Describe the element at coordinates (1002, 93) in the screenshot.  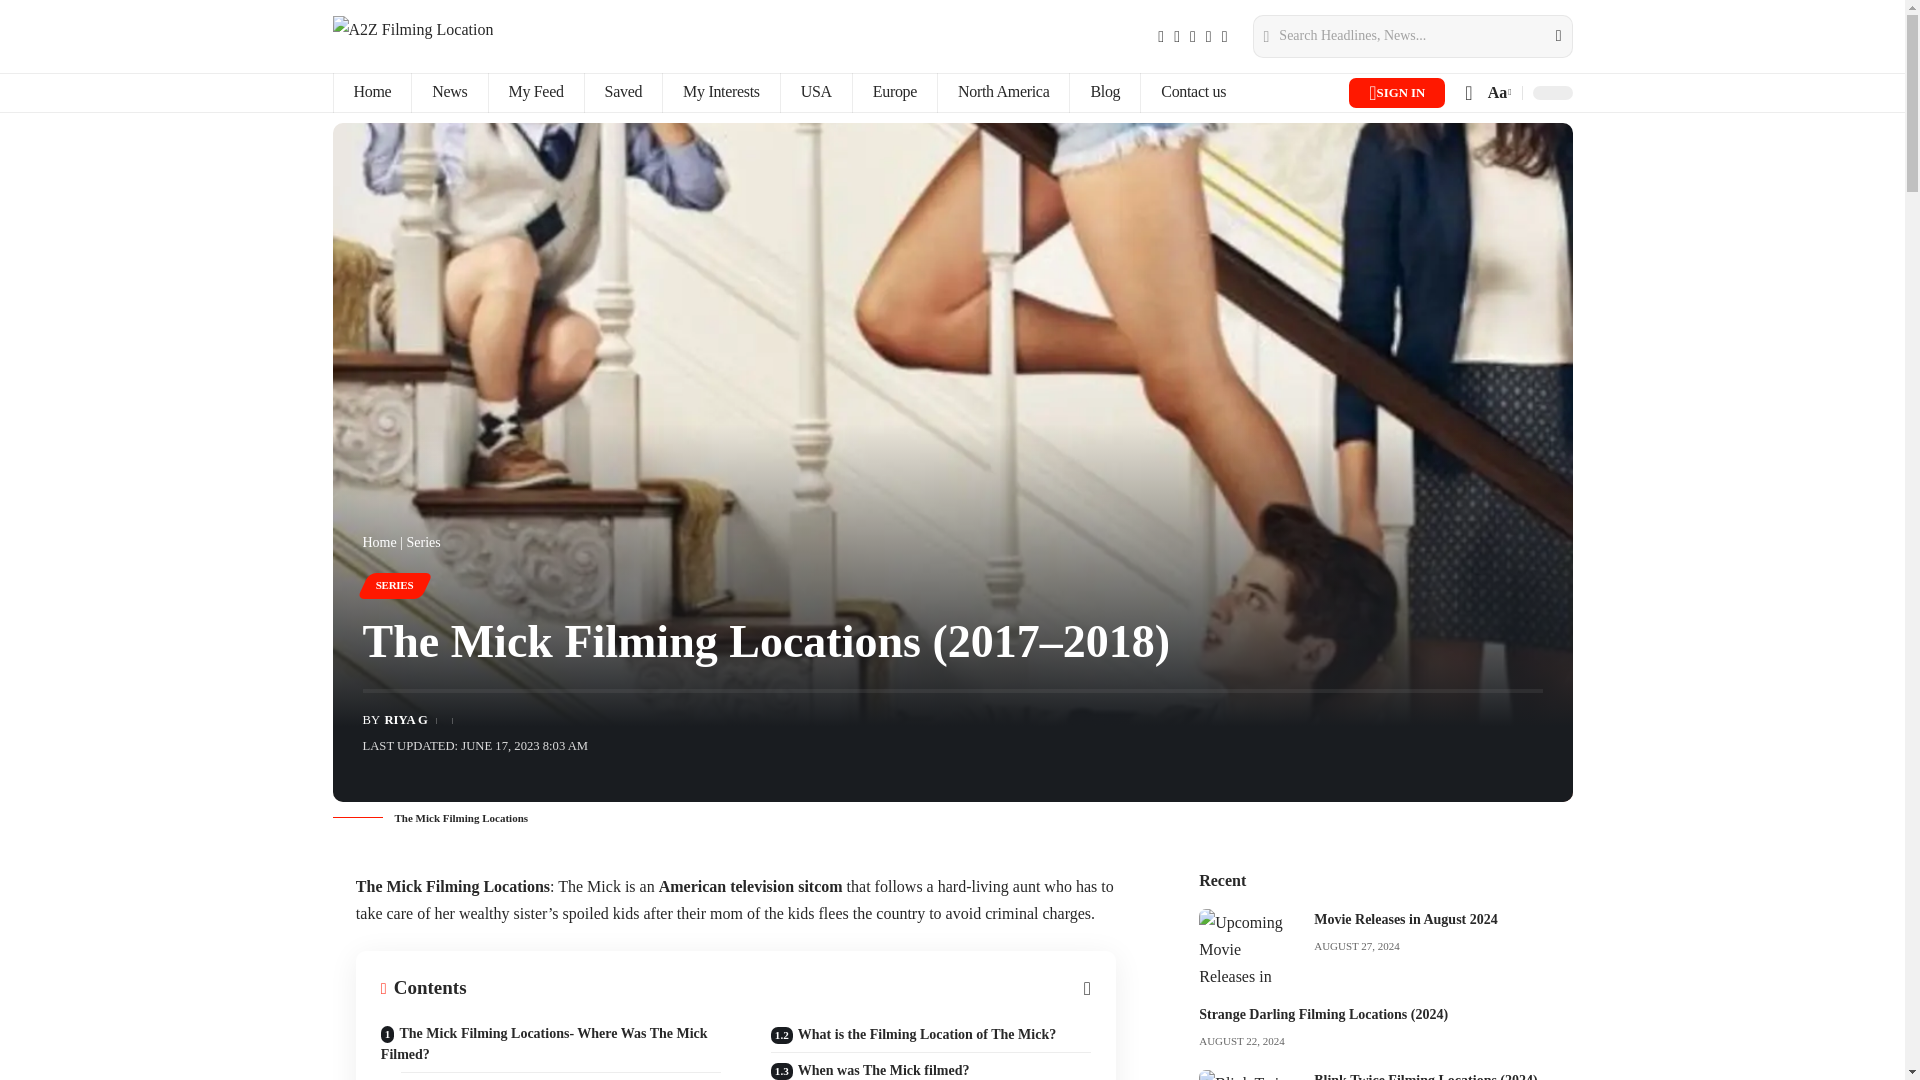
I see `North America` at that location.